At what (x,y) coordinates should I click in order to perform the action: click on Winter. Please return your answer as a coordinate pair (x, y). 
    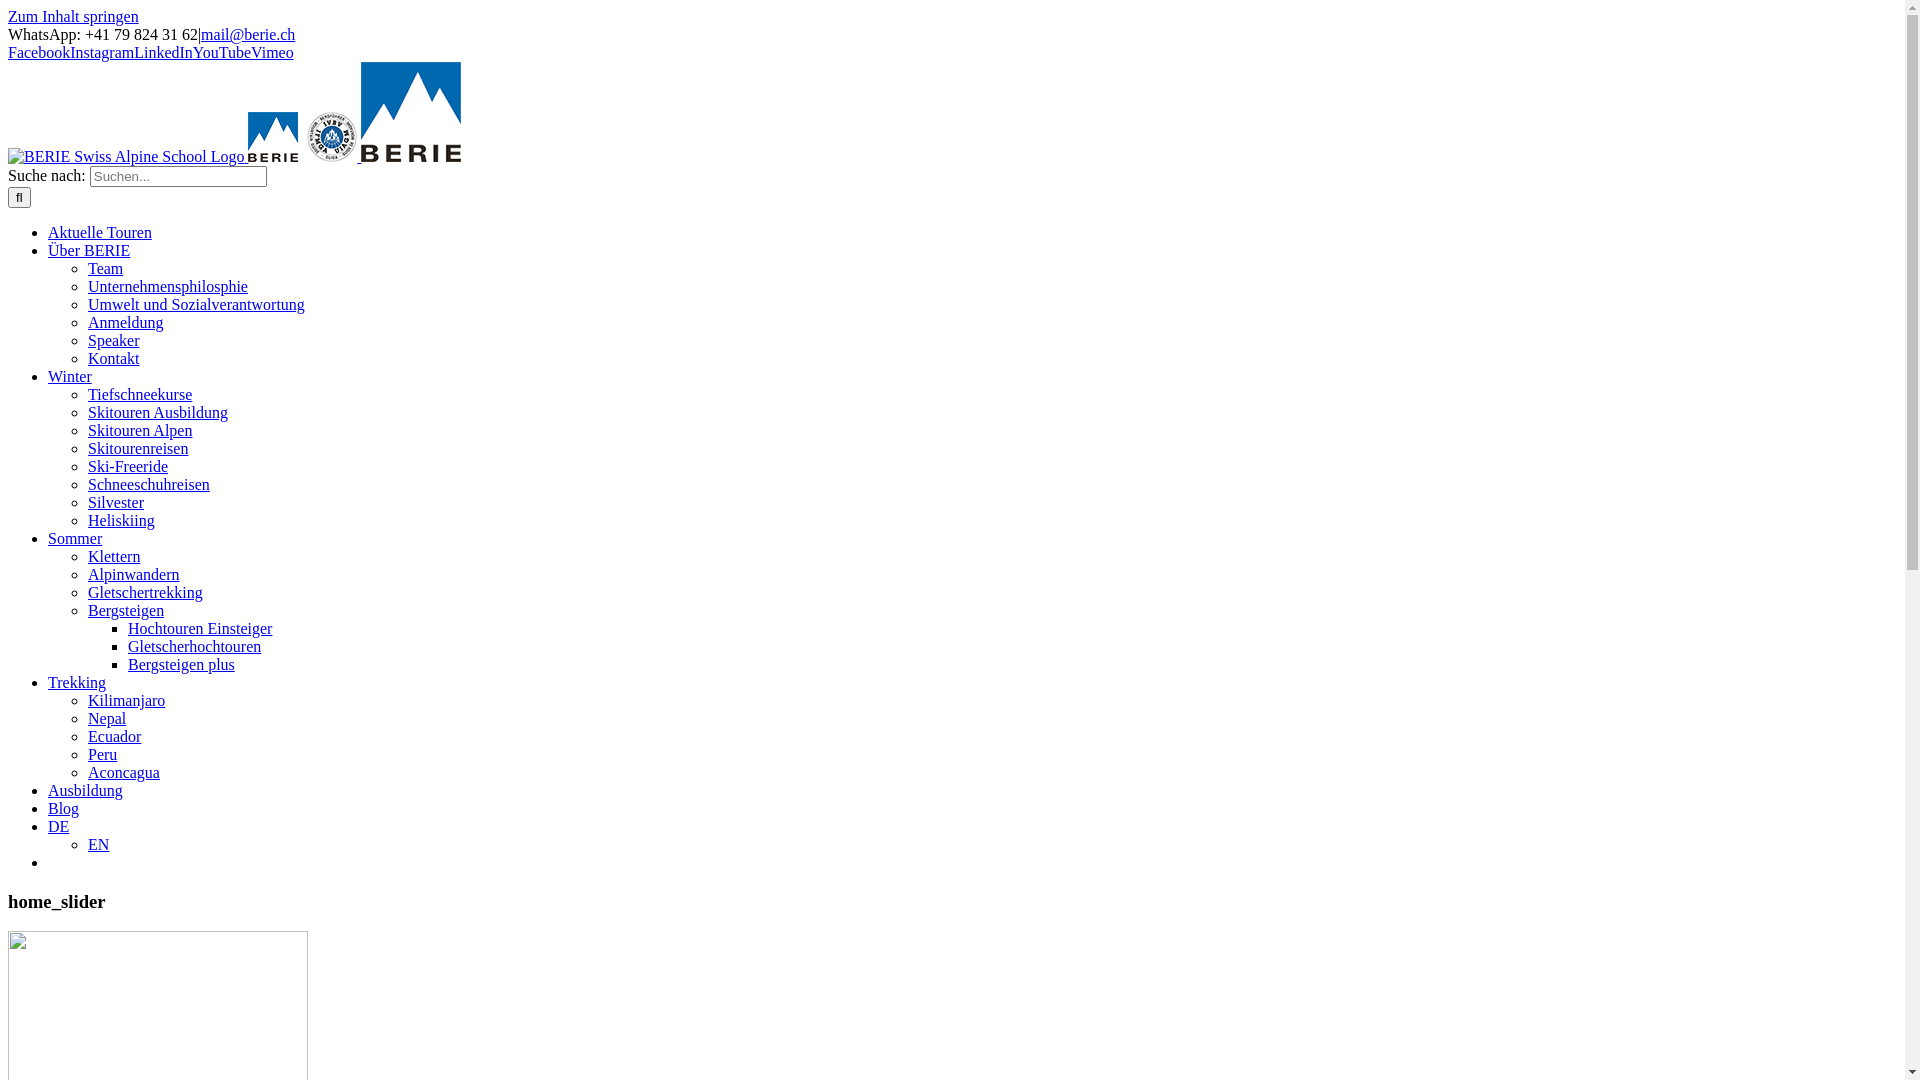
    Looking at the image, I should click on (70, 376).